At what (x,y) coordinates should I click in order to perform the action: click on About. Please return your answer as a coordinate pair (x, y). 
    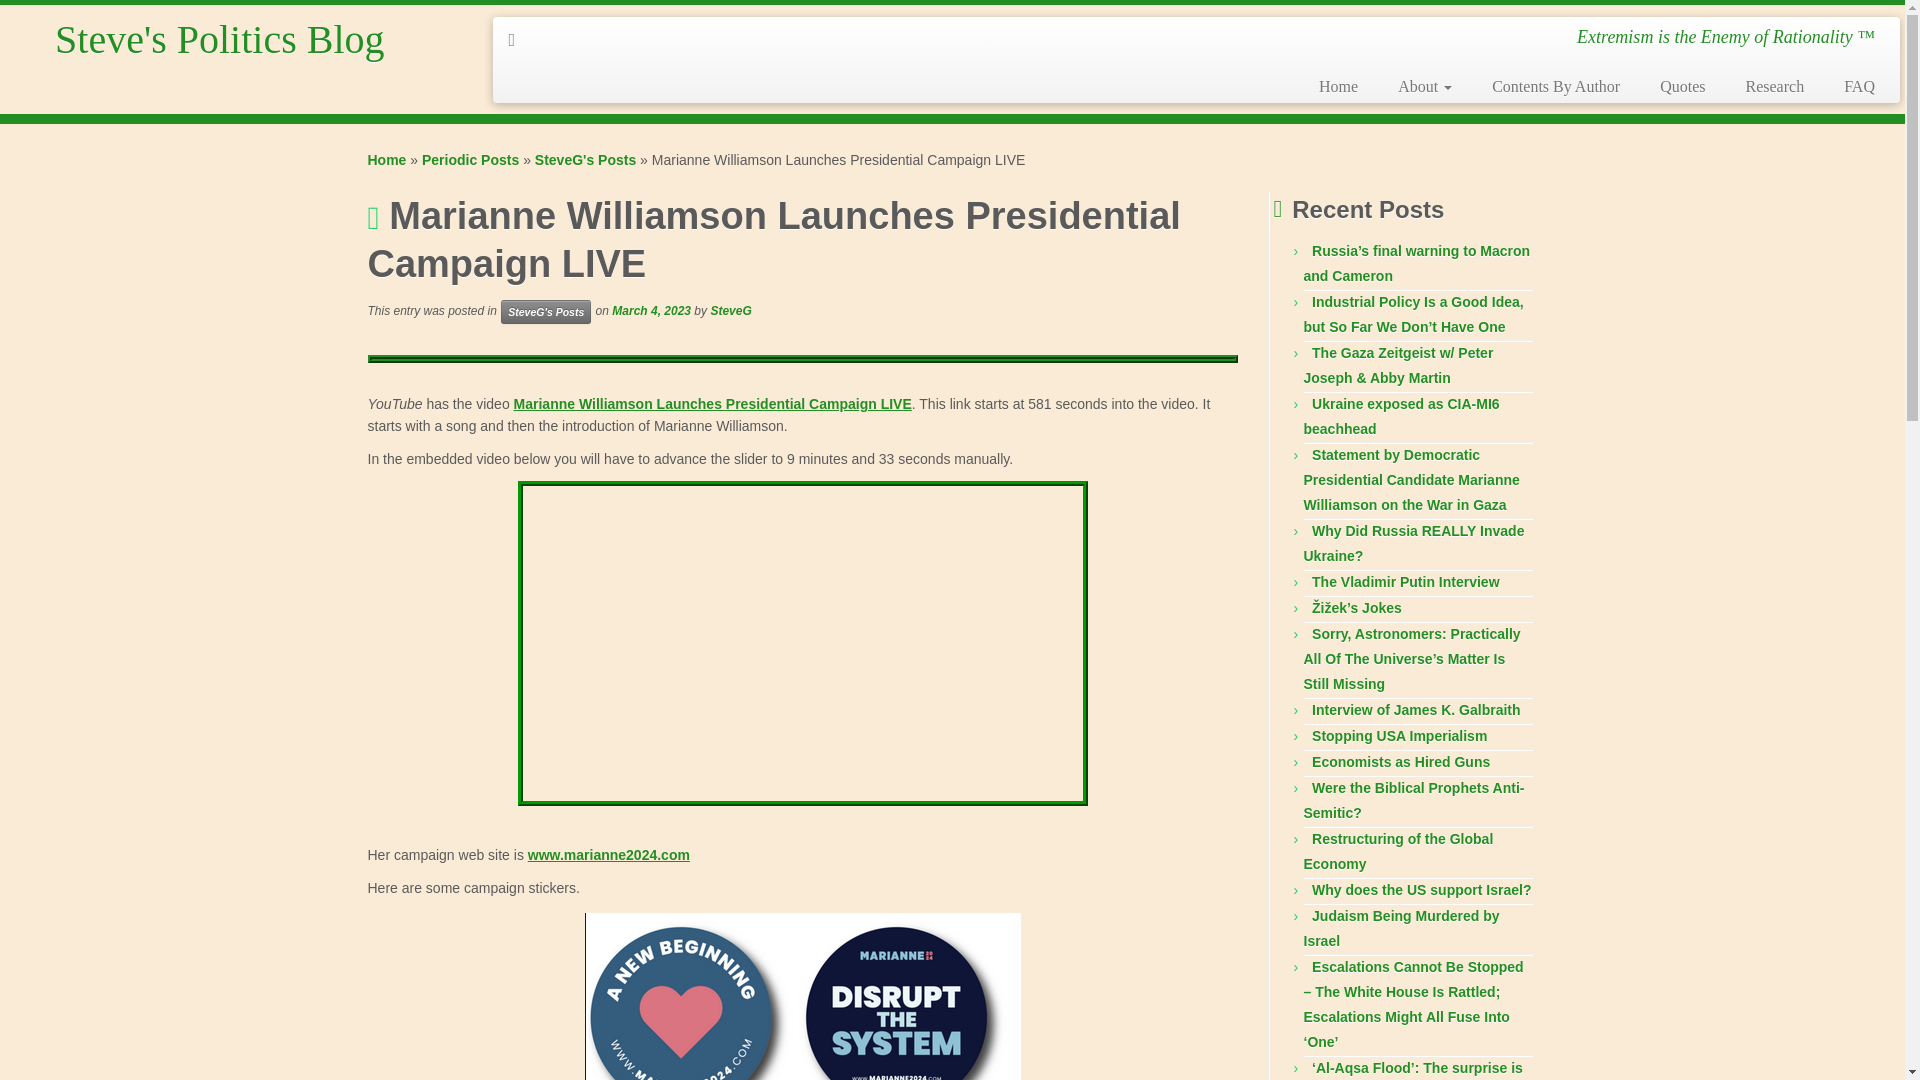
    Looking at the image, I should click on (1425, 86).